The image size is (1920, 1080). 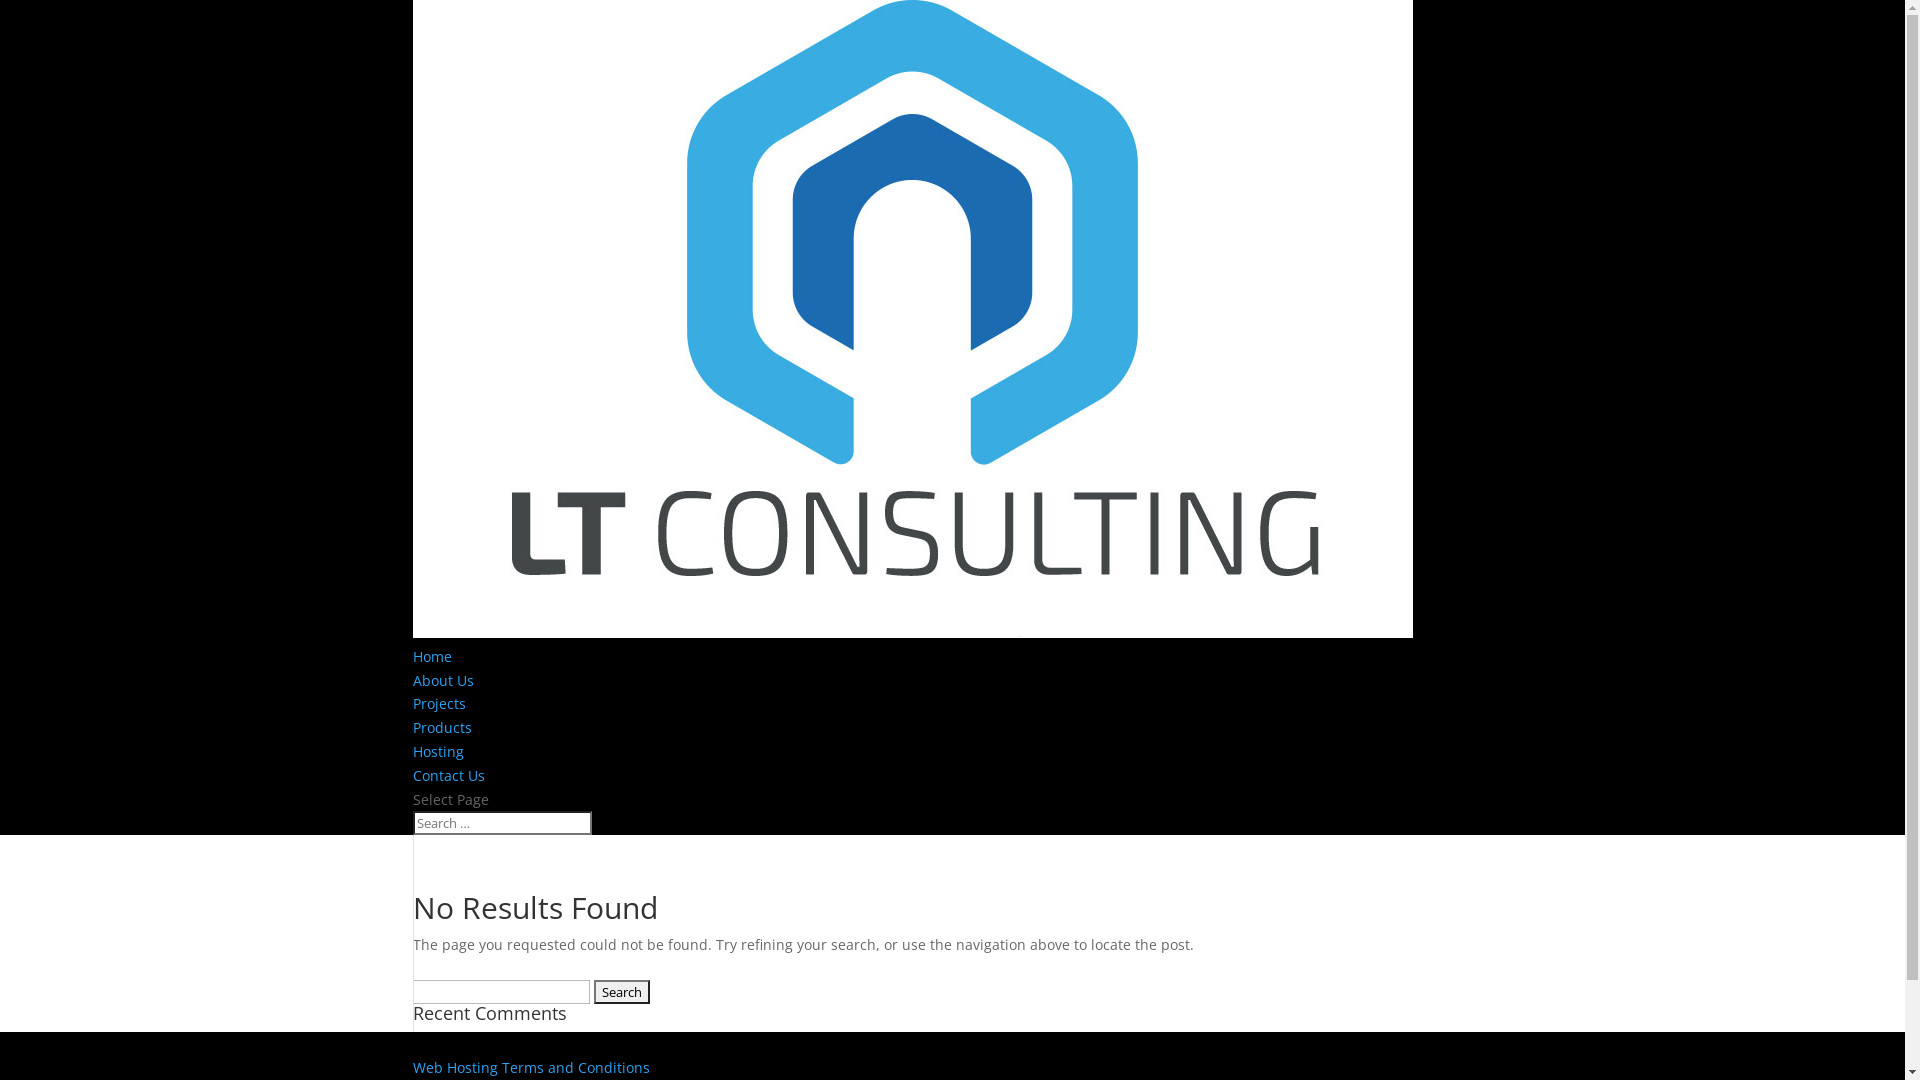 What do you see at coordinates (438, 704) in the screenshot?
I see `Projects` at bounding box center [438, 704].